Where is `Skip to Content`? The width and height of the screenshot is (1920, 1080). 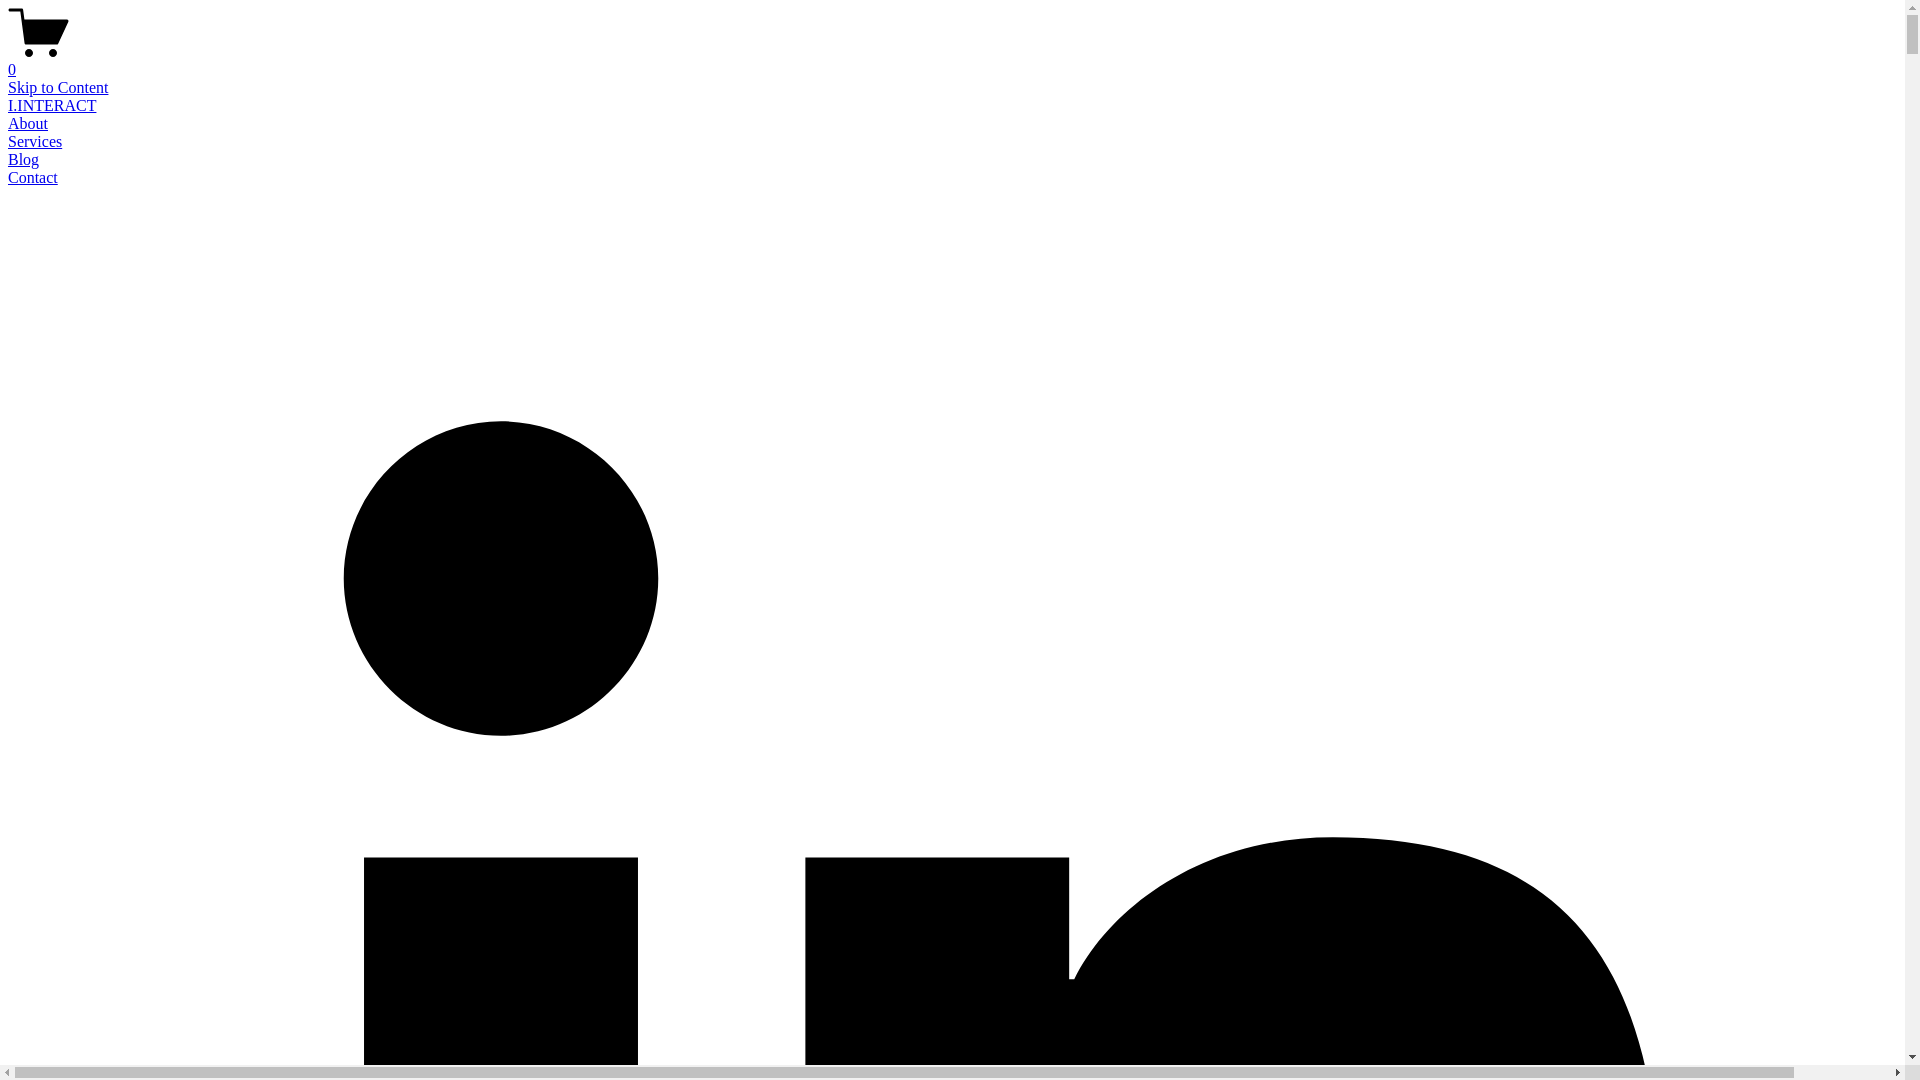
Skip to Content is located at coordinates (58, 88).